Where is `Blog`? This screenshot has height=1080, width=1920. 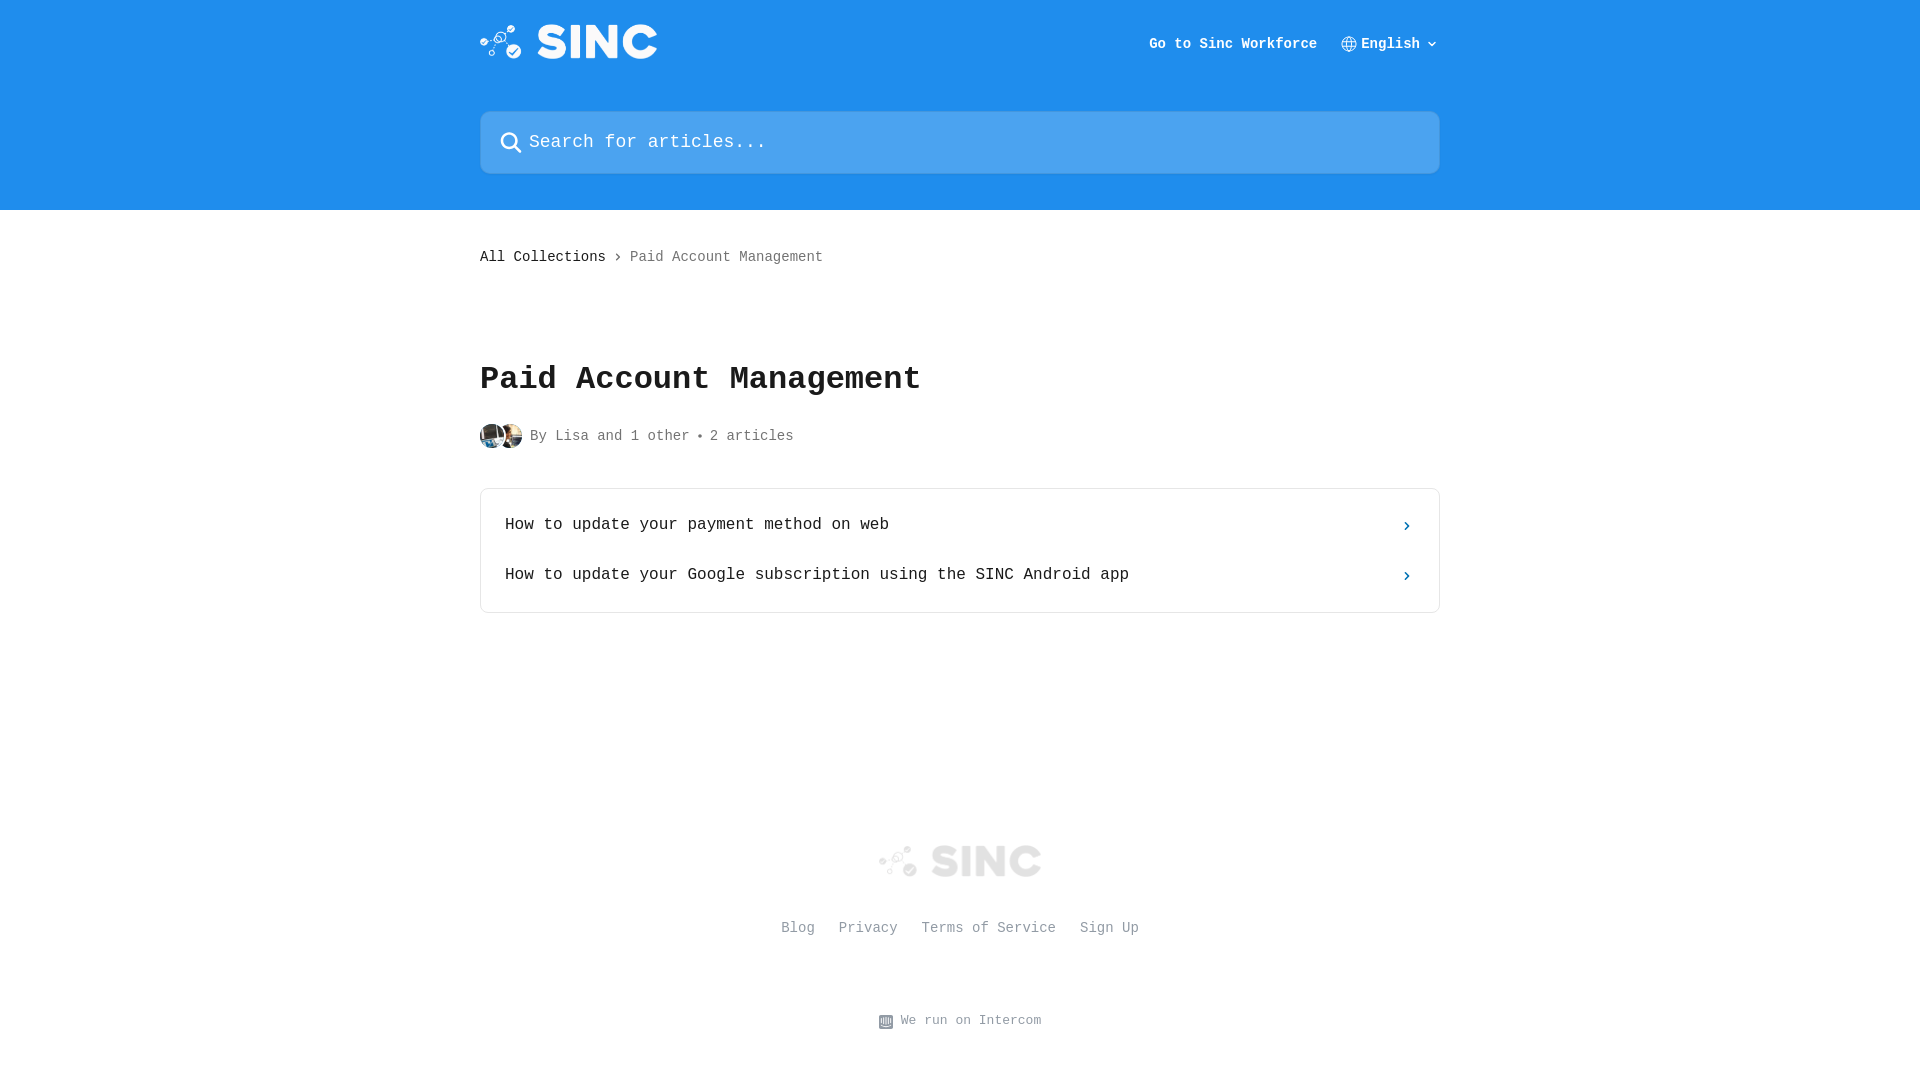 Blog is located at coordinates (798, 928).